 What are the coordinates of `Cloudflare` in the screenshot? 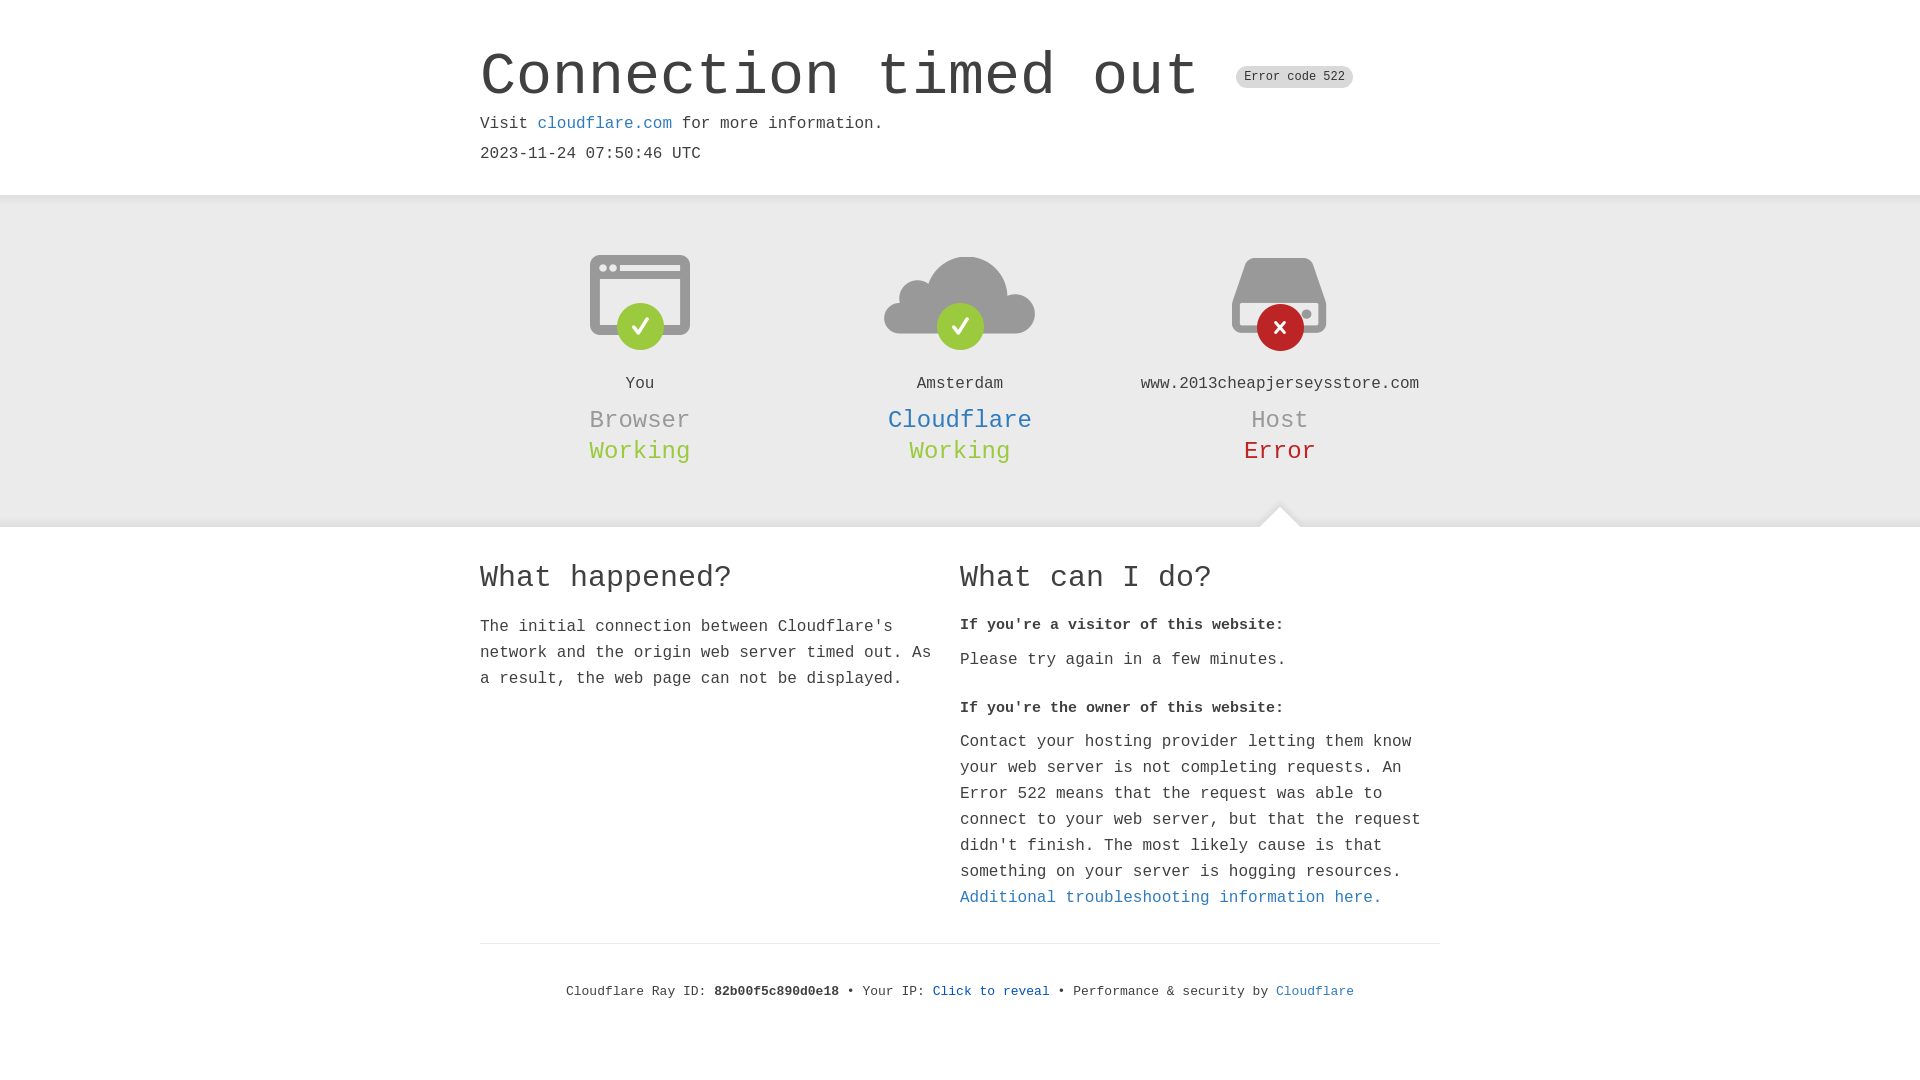 It's located at (960, 420).